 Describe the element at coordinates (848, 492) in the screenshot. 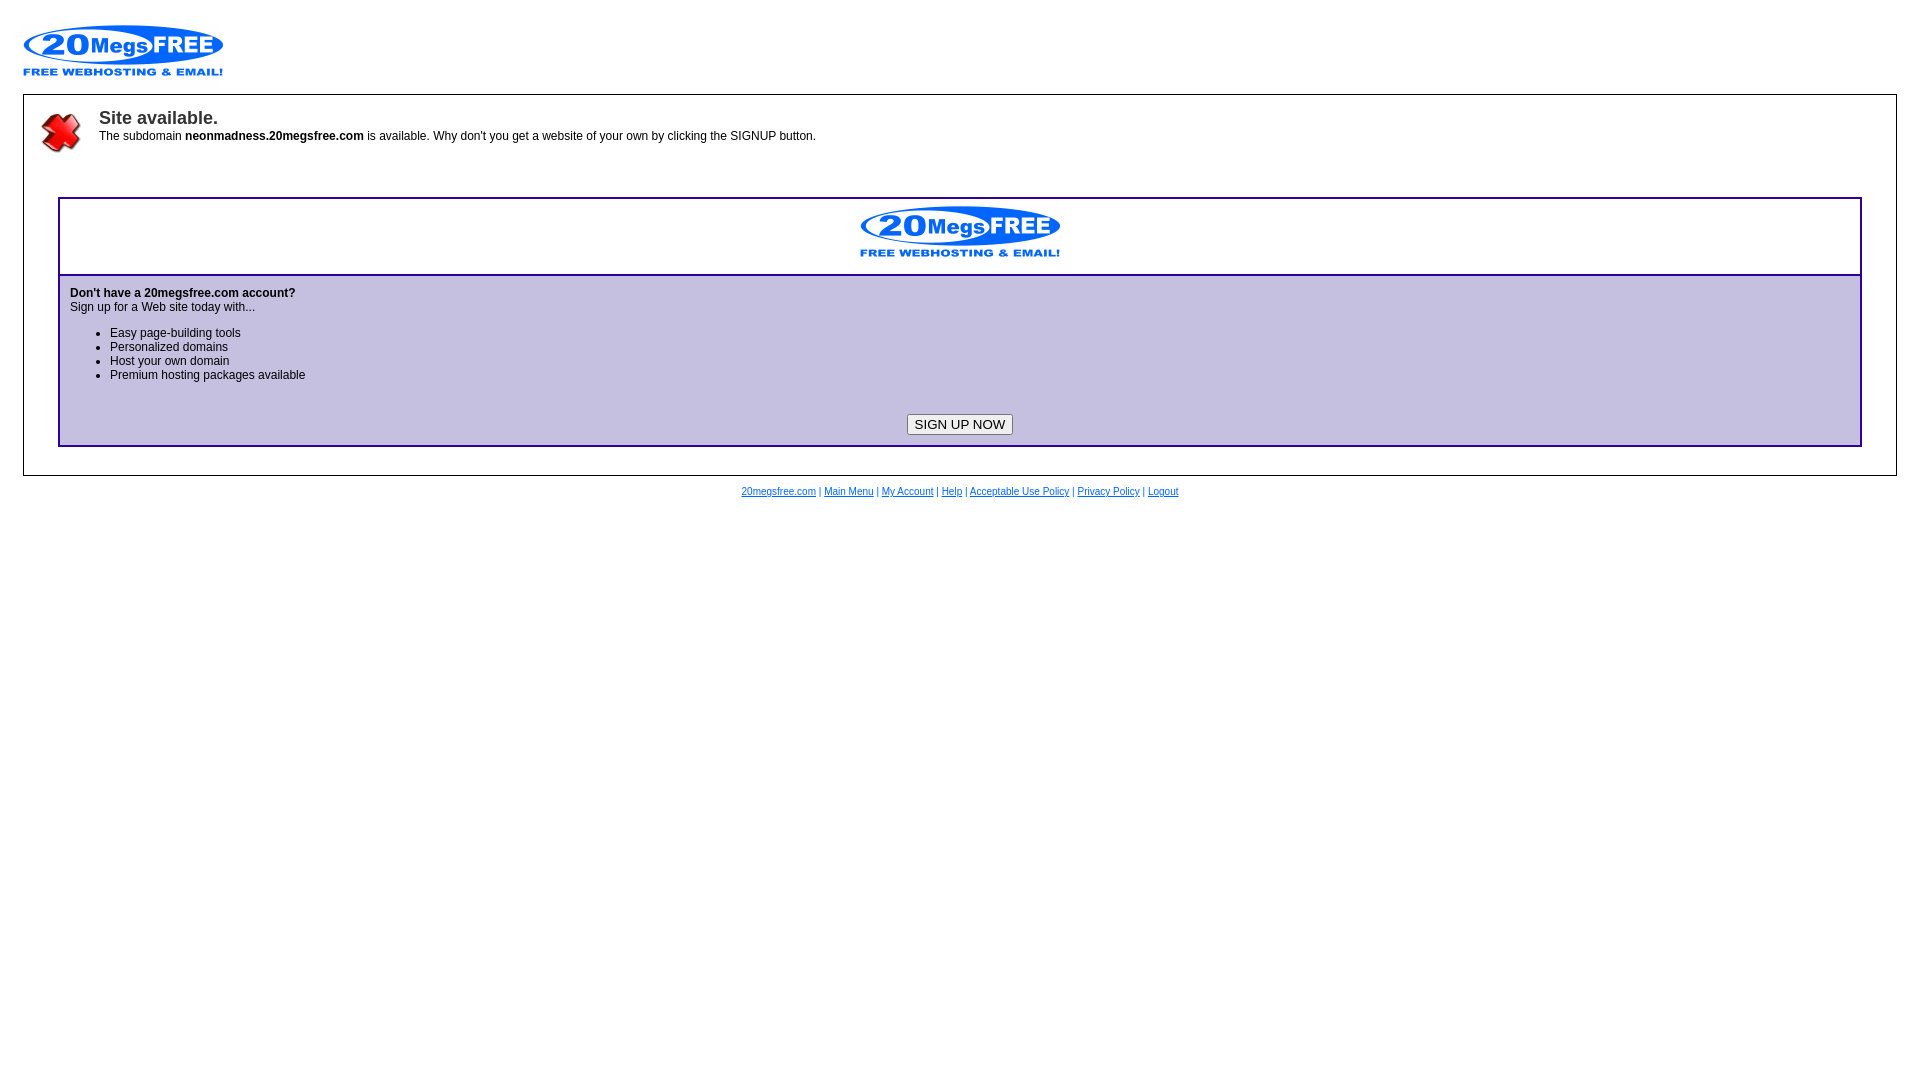

I see `Main Menu` at that location.